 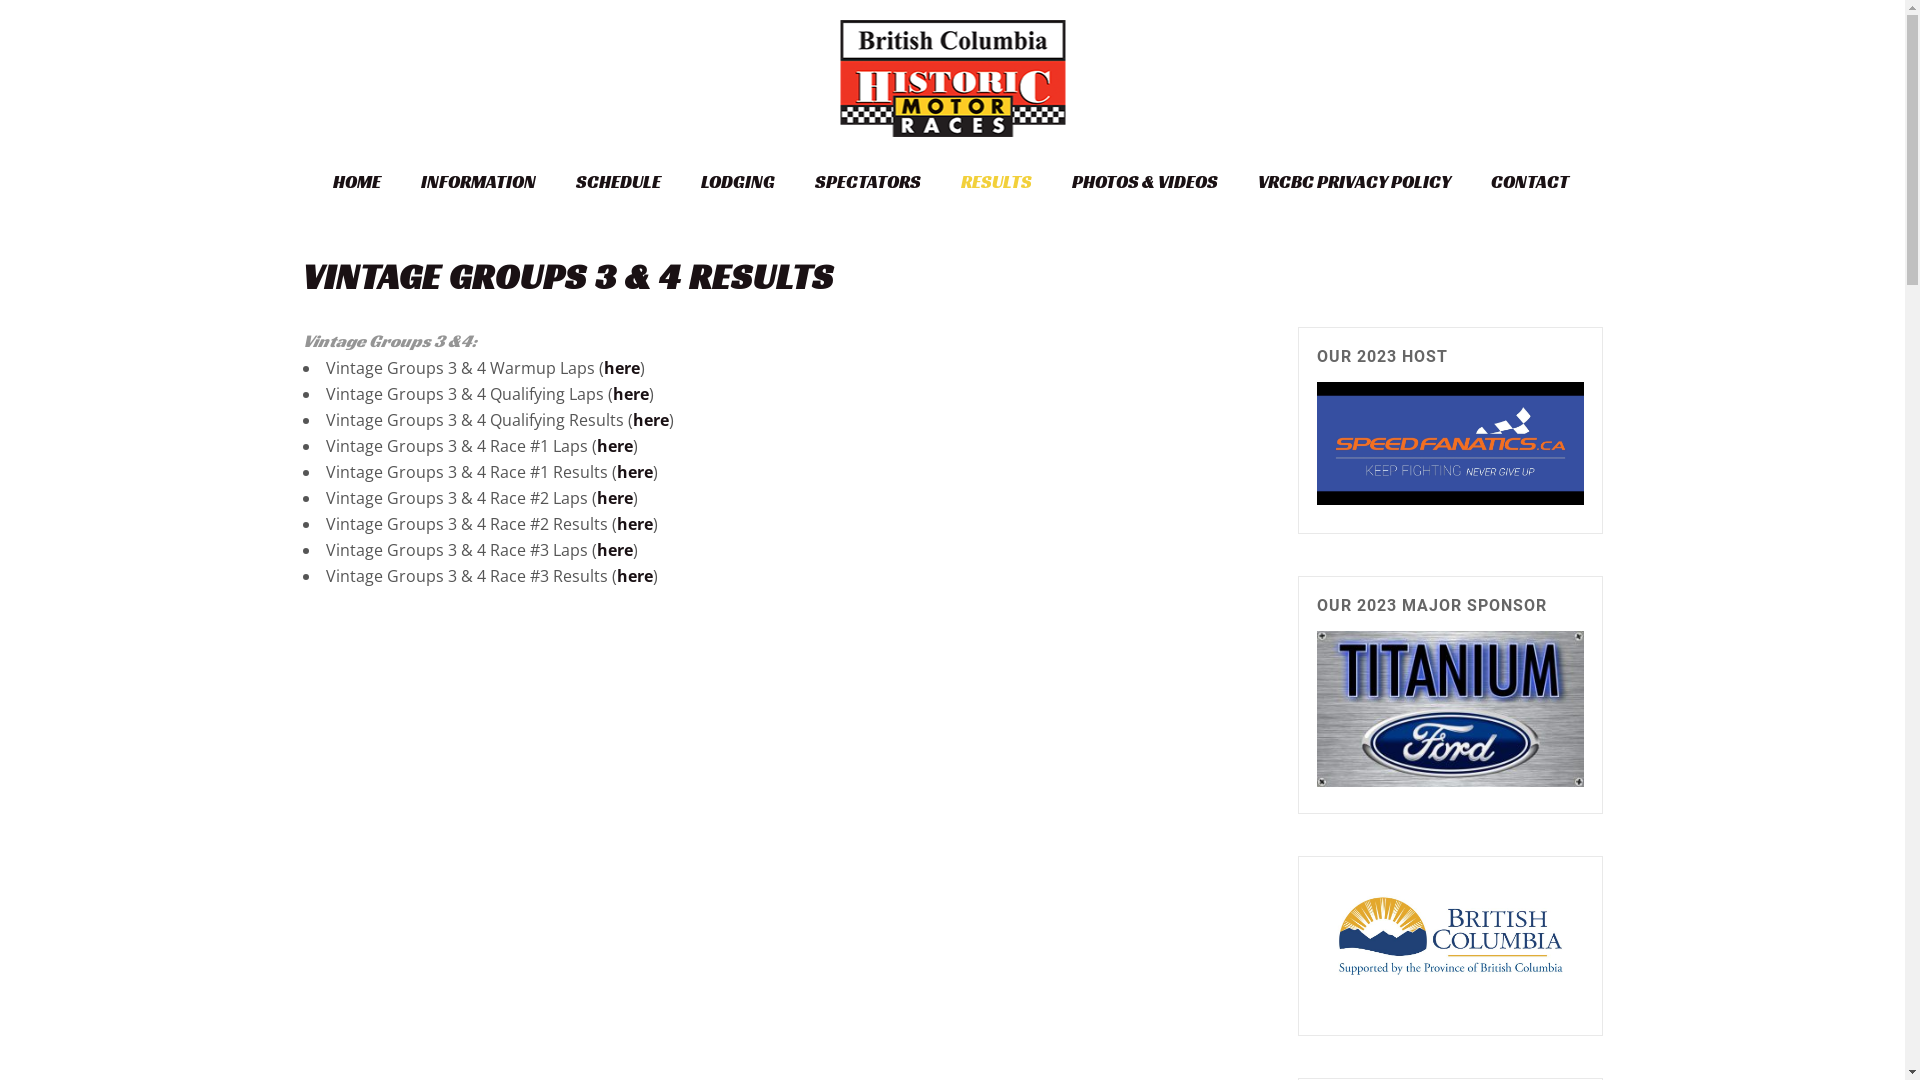 What do you see at coordinates (622, 368) in the screenshot?
I see `here` at bounding box center [622, 368].